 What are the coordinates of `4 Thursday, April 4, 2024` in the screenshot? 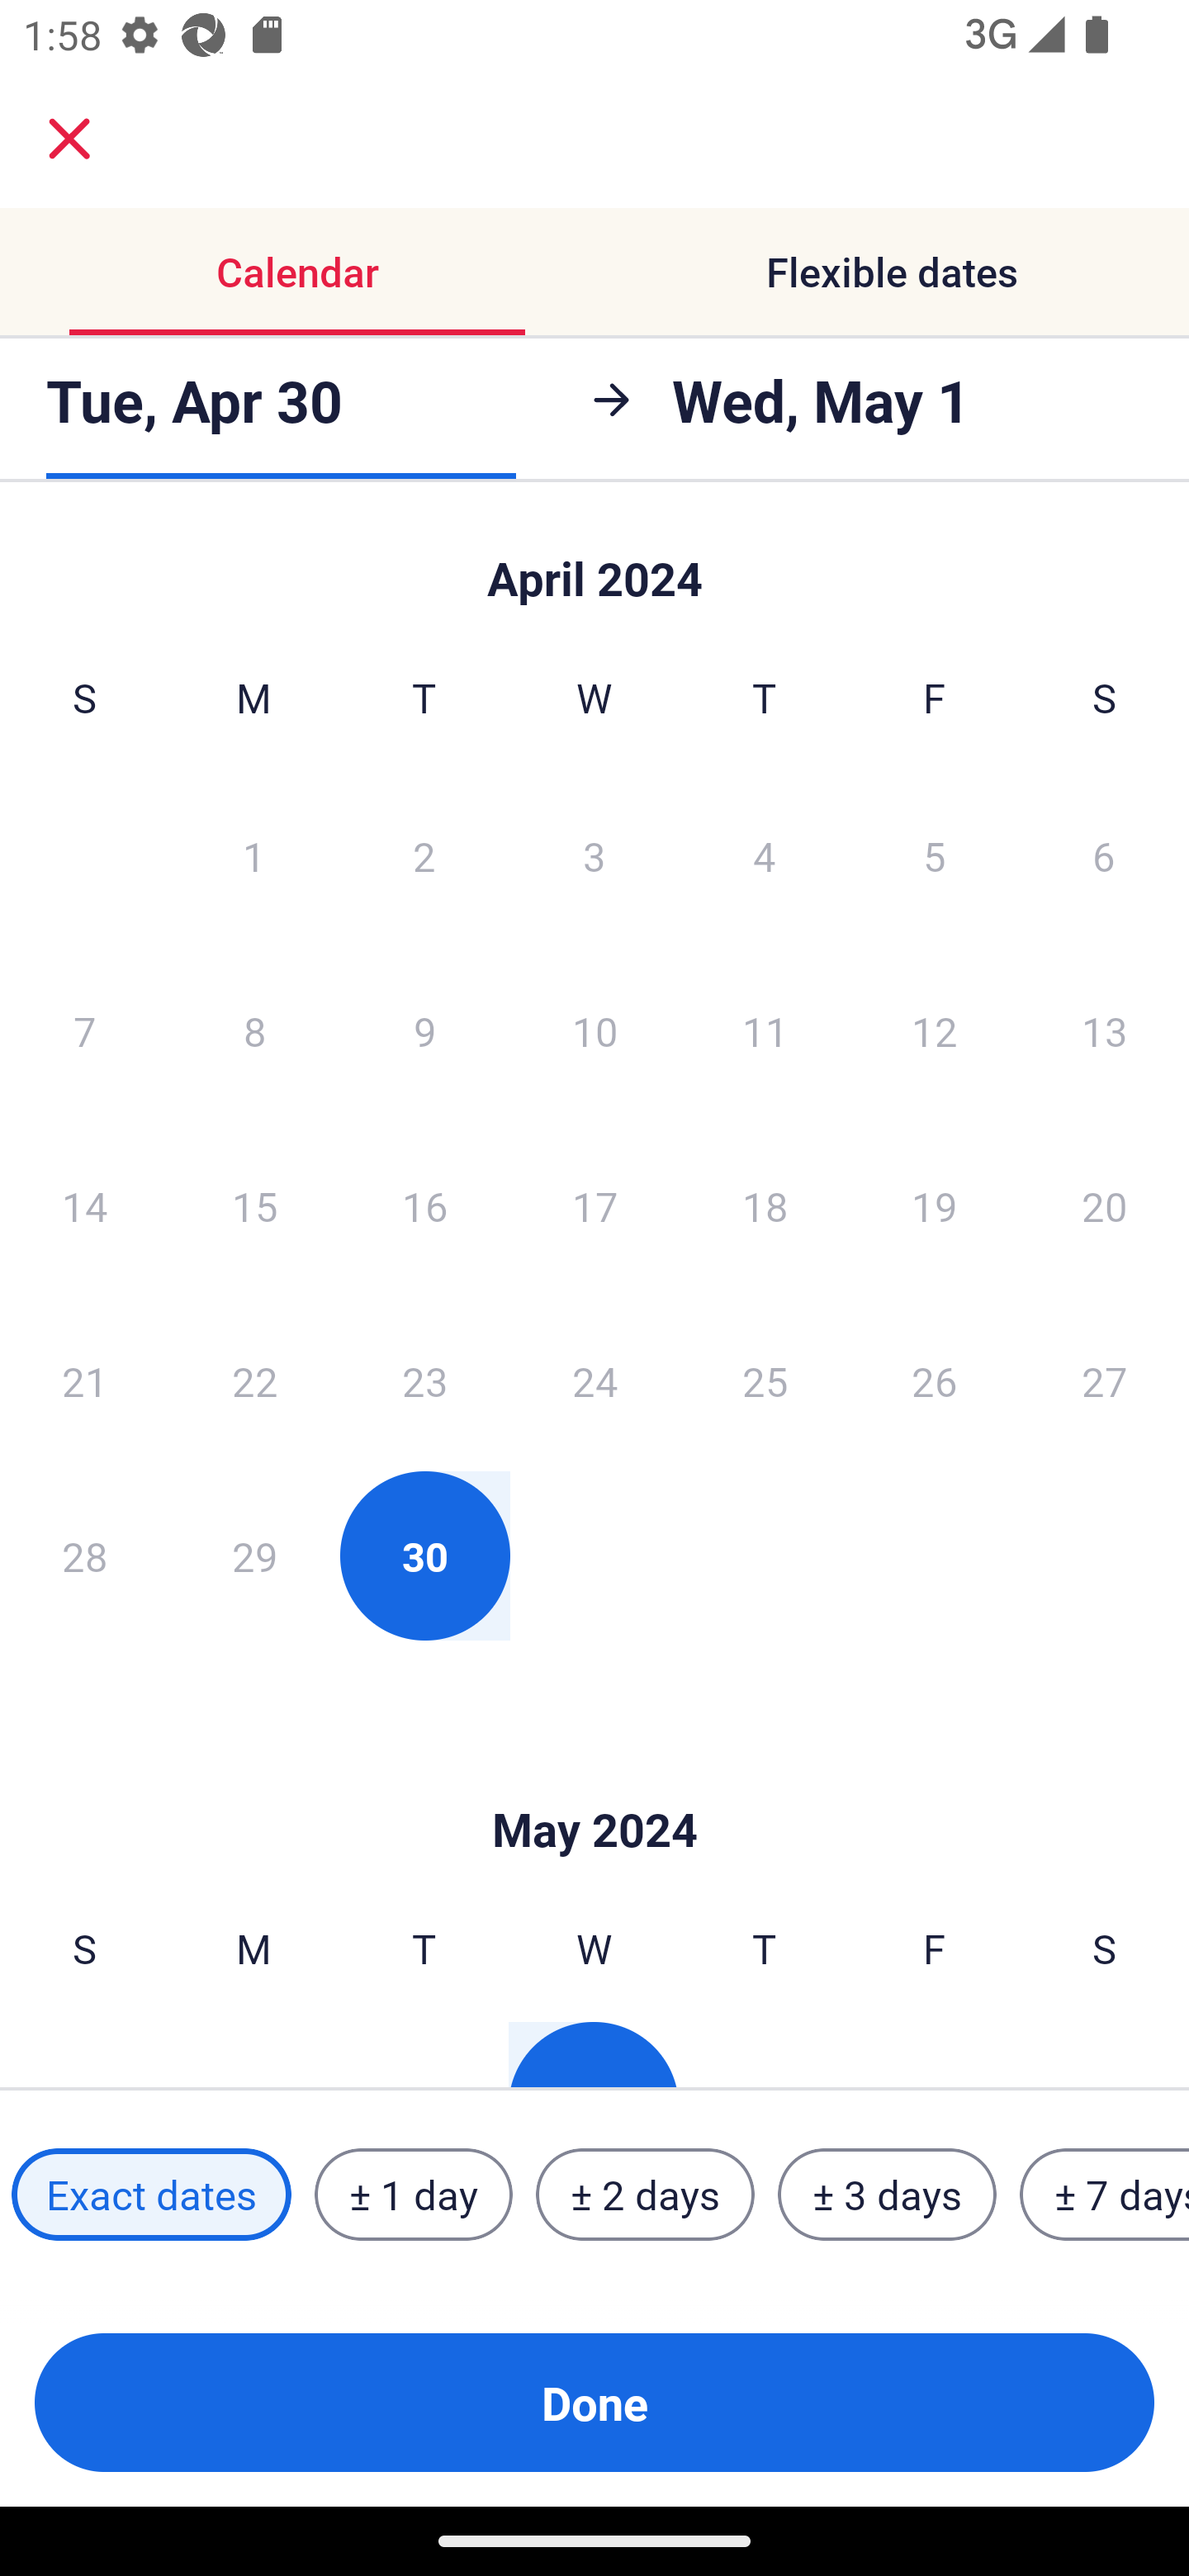 It's located at (765, 855).